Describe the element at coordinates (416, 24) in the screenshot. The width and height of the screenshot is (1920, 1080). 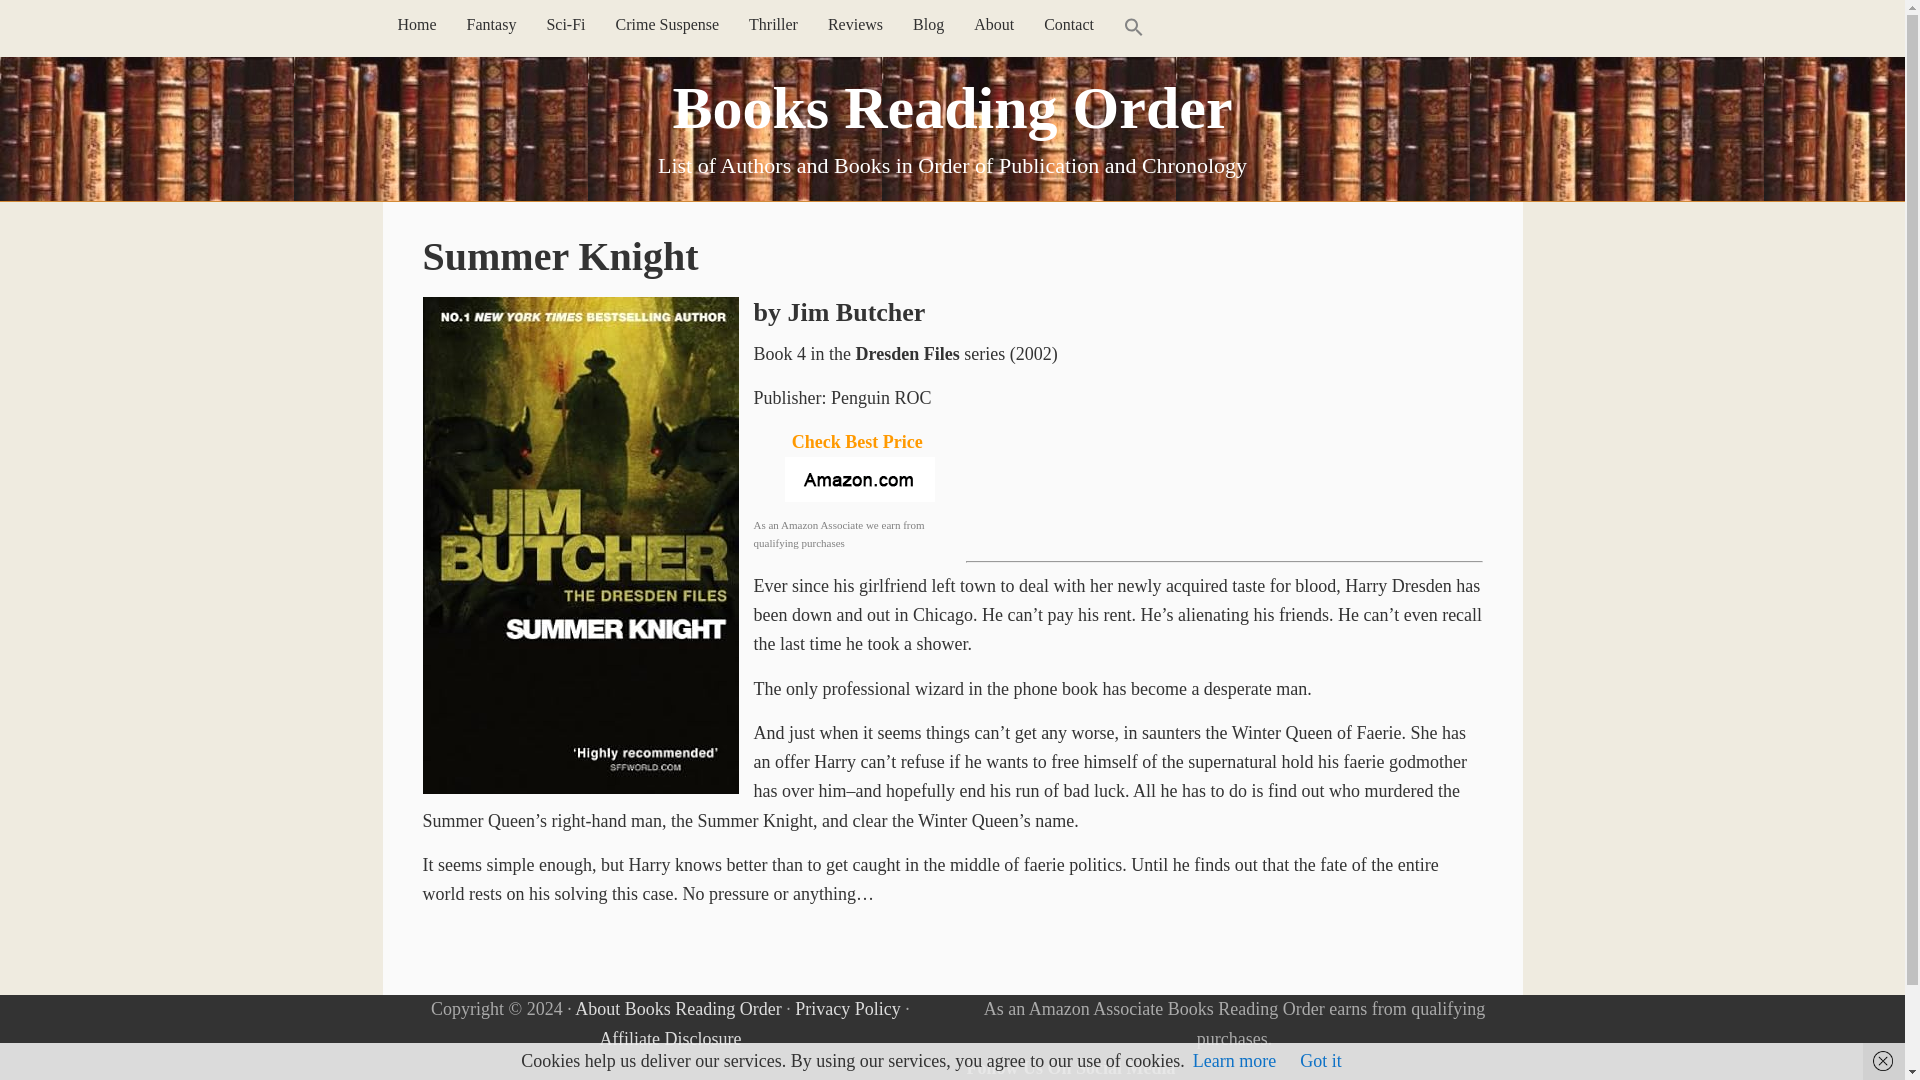
I see `Home` at that location.